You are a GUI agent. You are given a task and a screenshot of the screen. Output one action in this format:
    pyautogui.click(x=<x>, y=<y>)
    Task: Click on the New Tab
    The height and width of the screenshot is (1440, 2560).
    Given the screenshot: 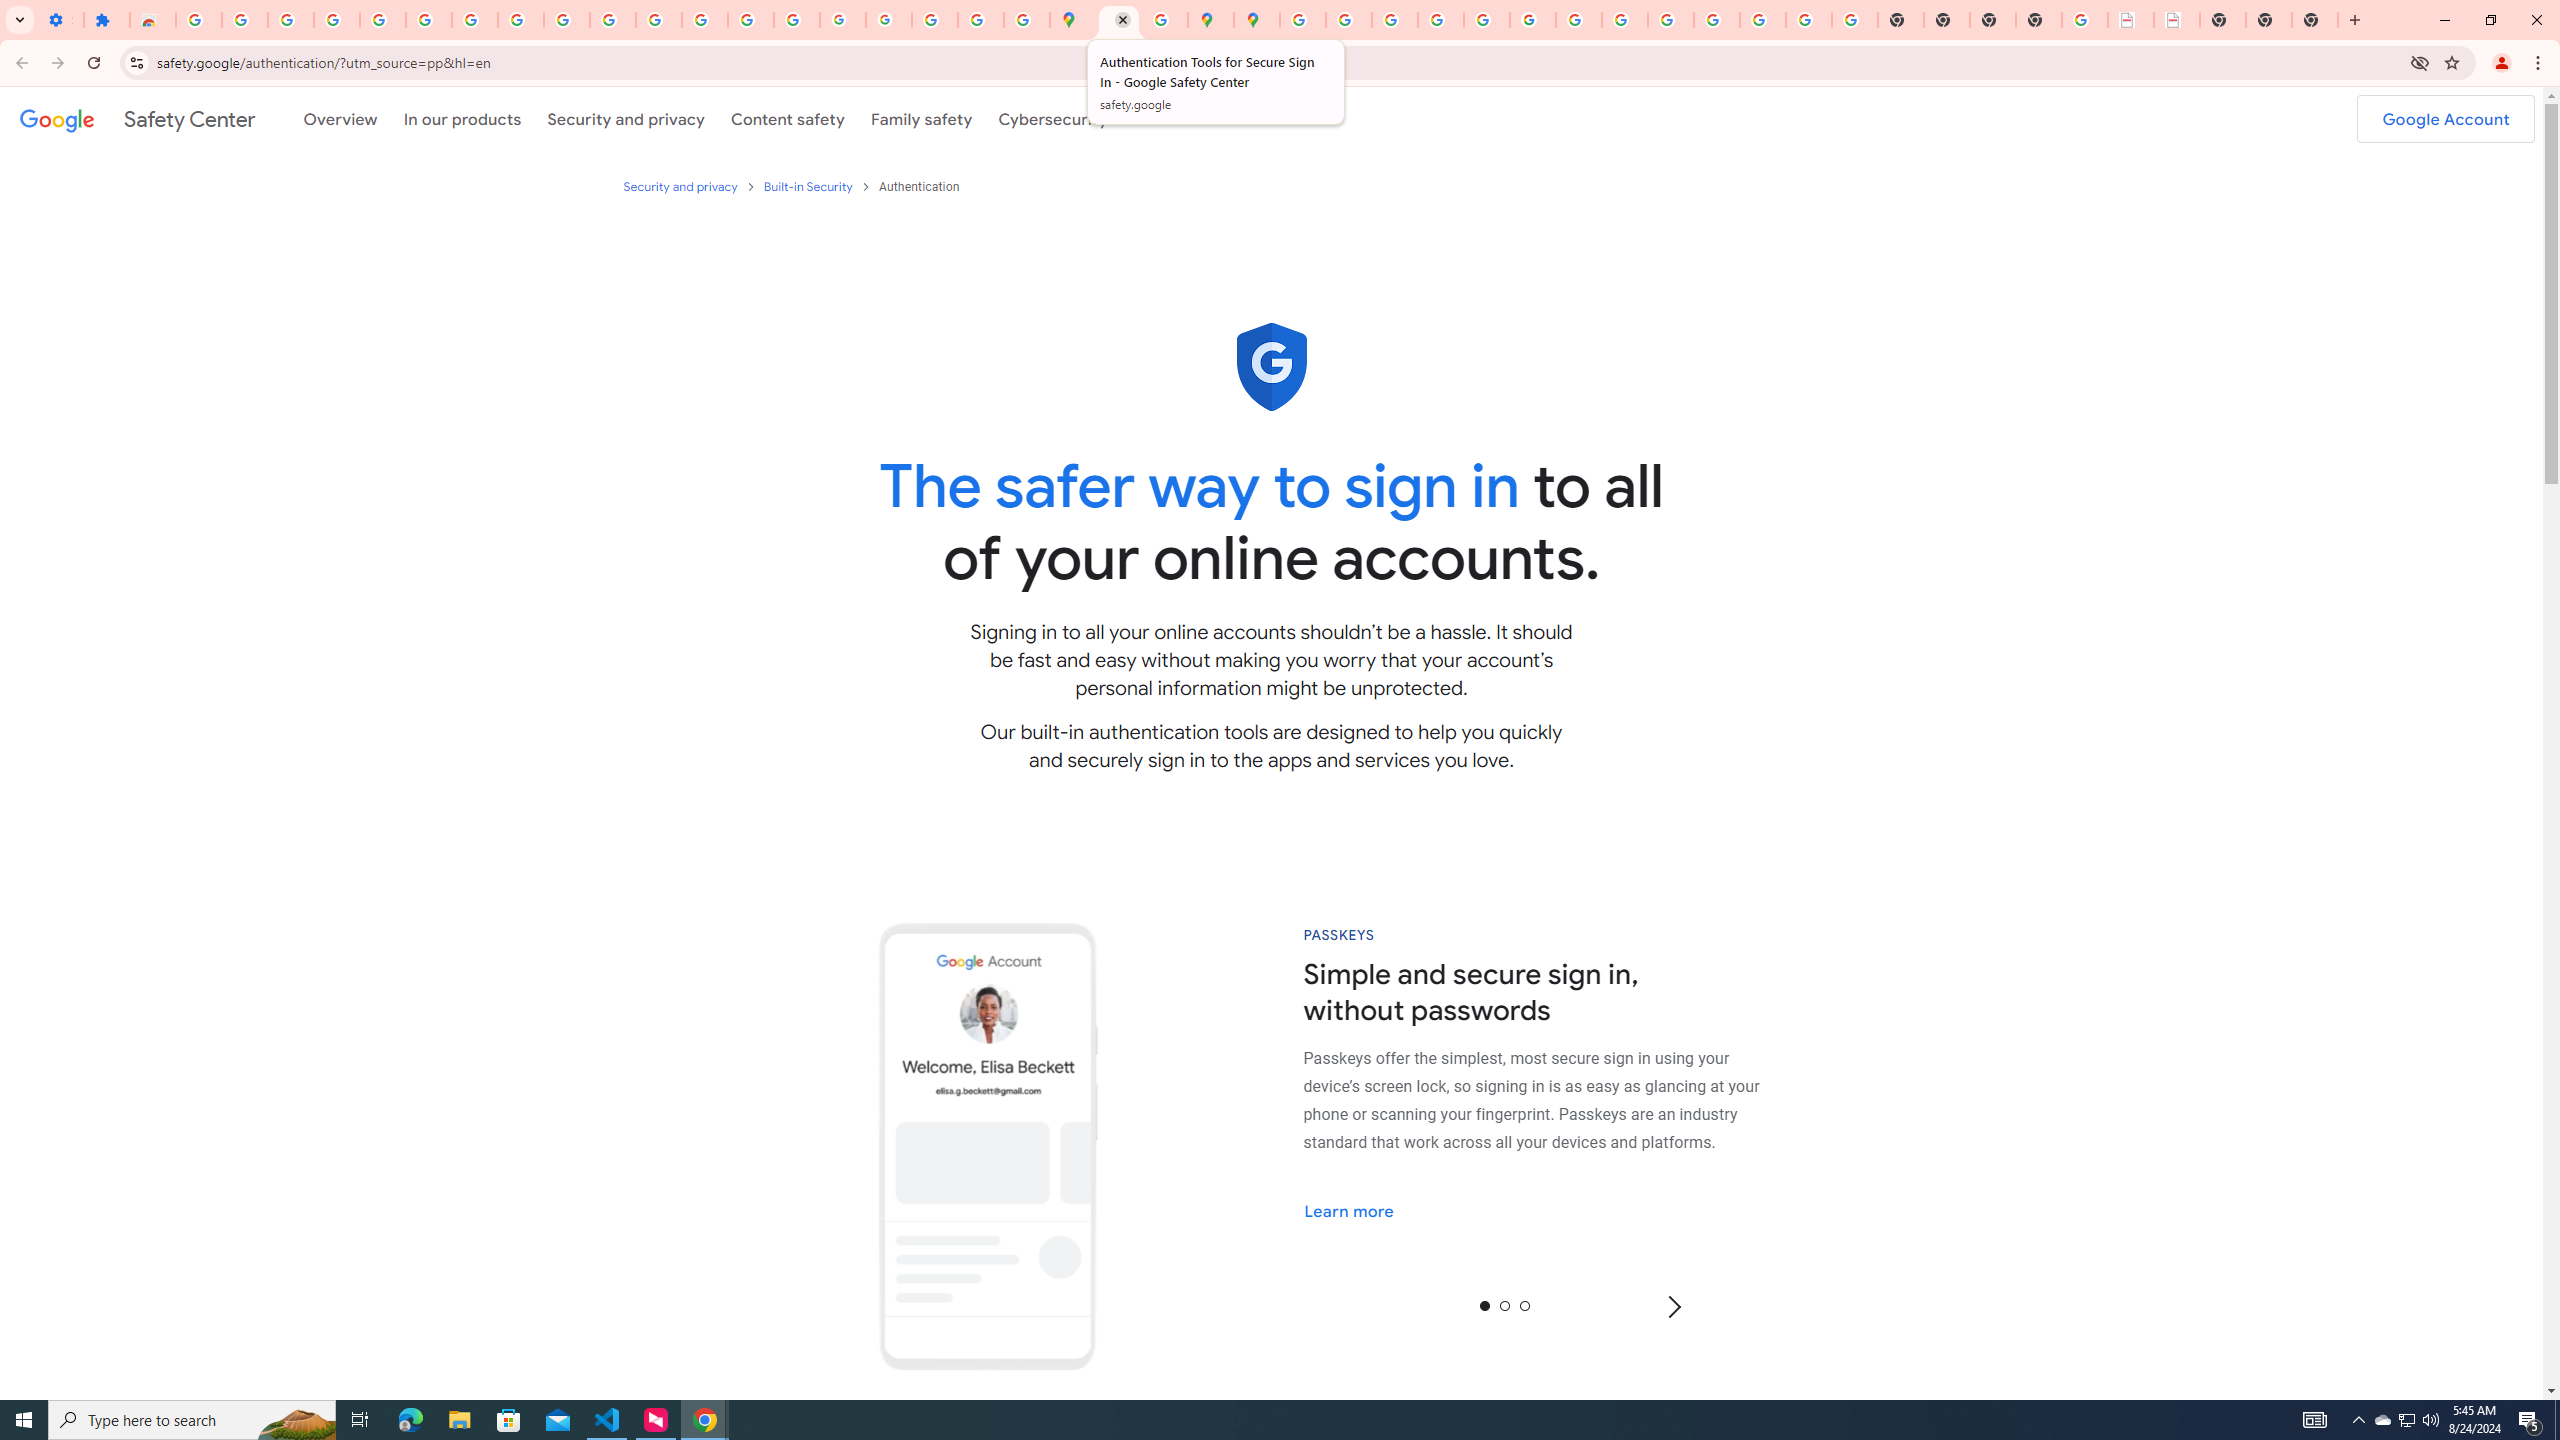 What is the action you would take?
    pyautogui.click(x=2315, y=20)
    